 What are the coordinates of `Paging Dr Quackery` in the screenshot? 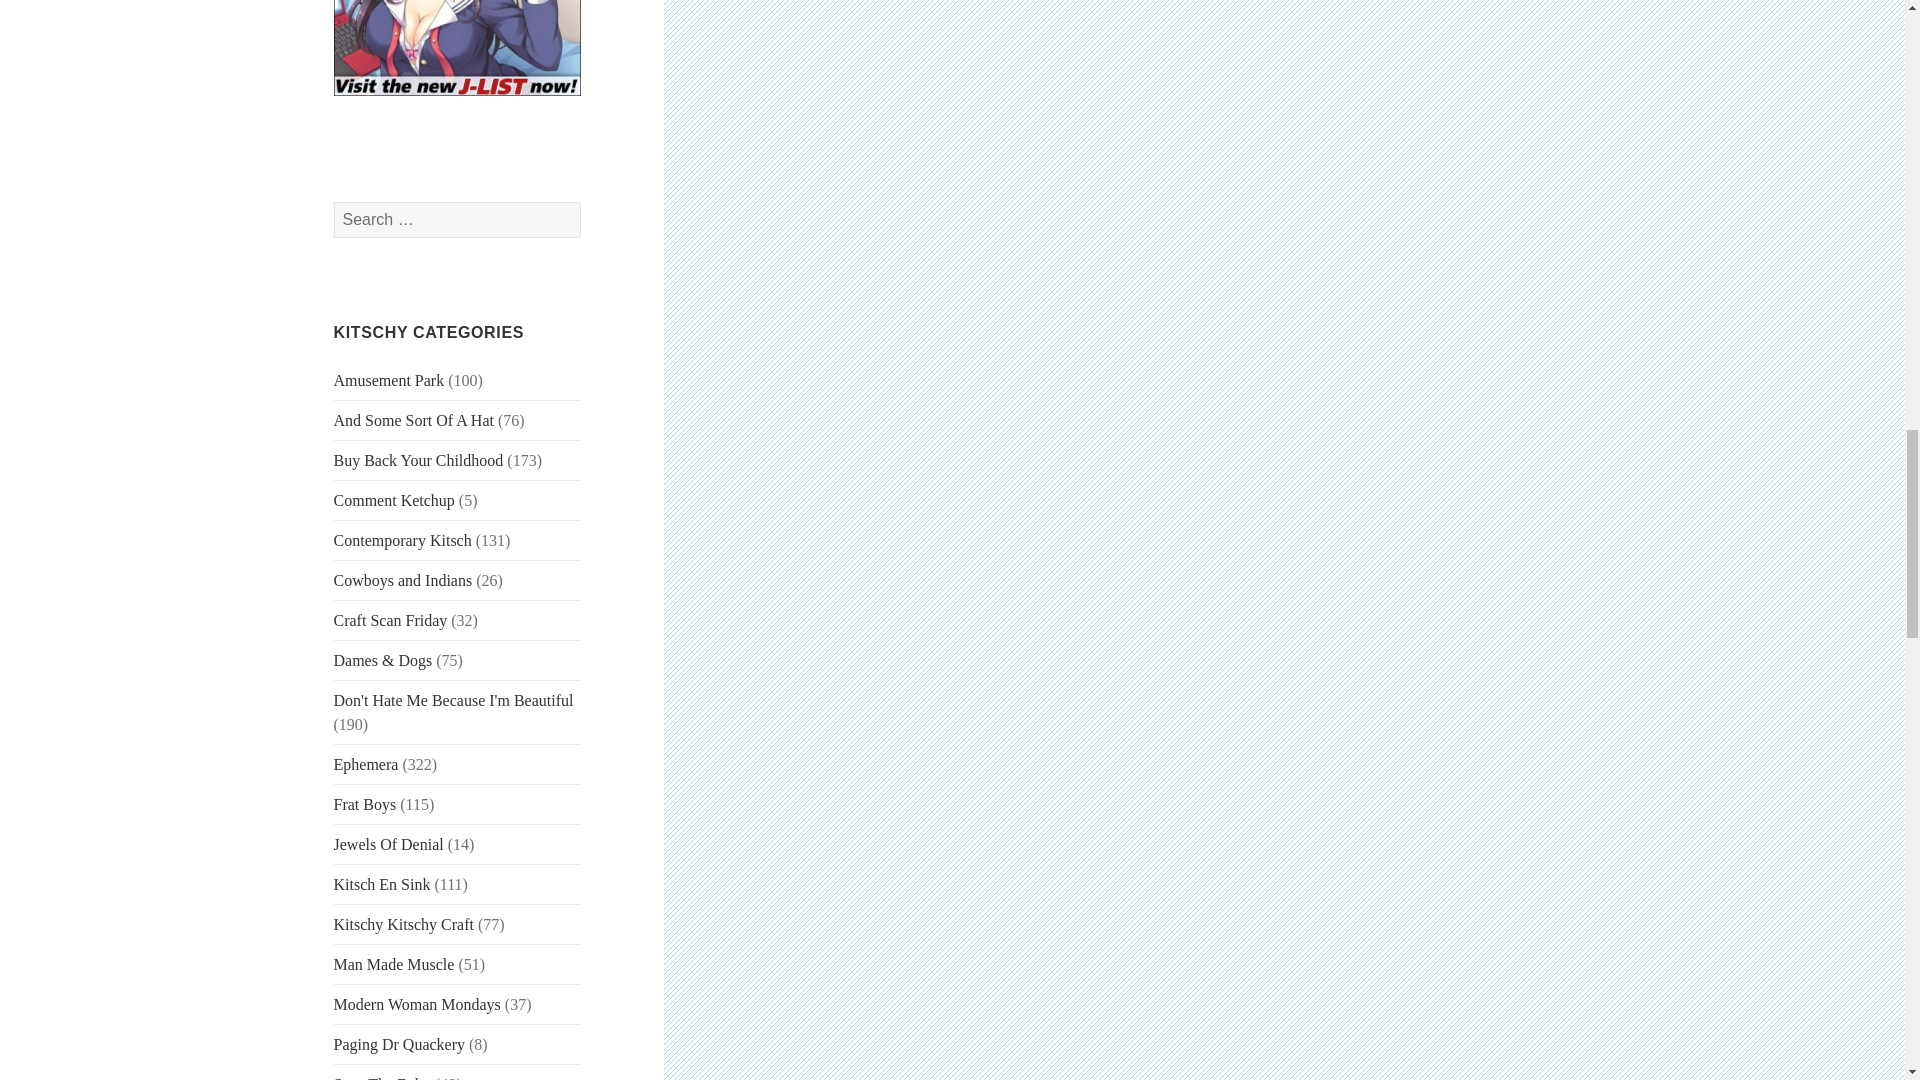 It's located at (400, 1044).